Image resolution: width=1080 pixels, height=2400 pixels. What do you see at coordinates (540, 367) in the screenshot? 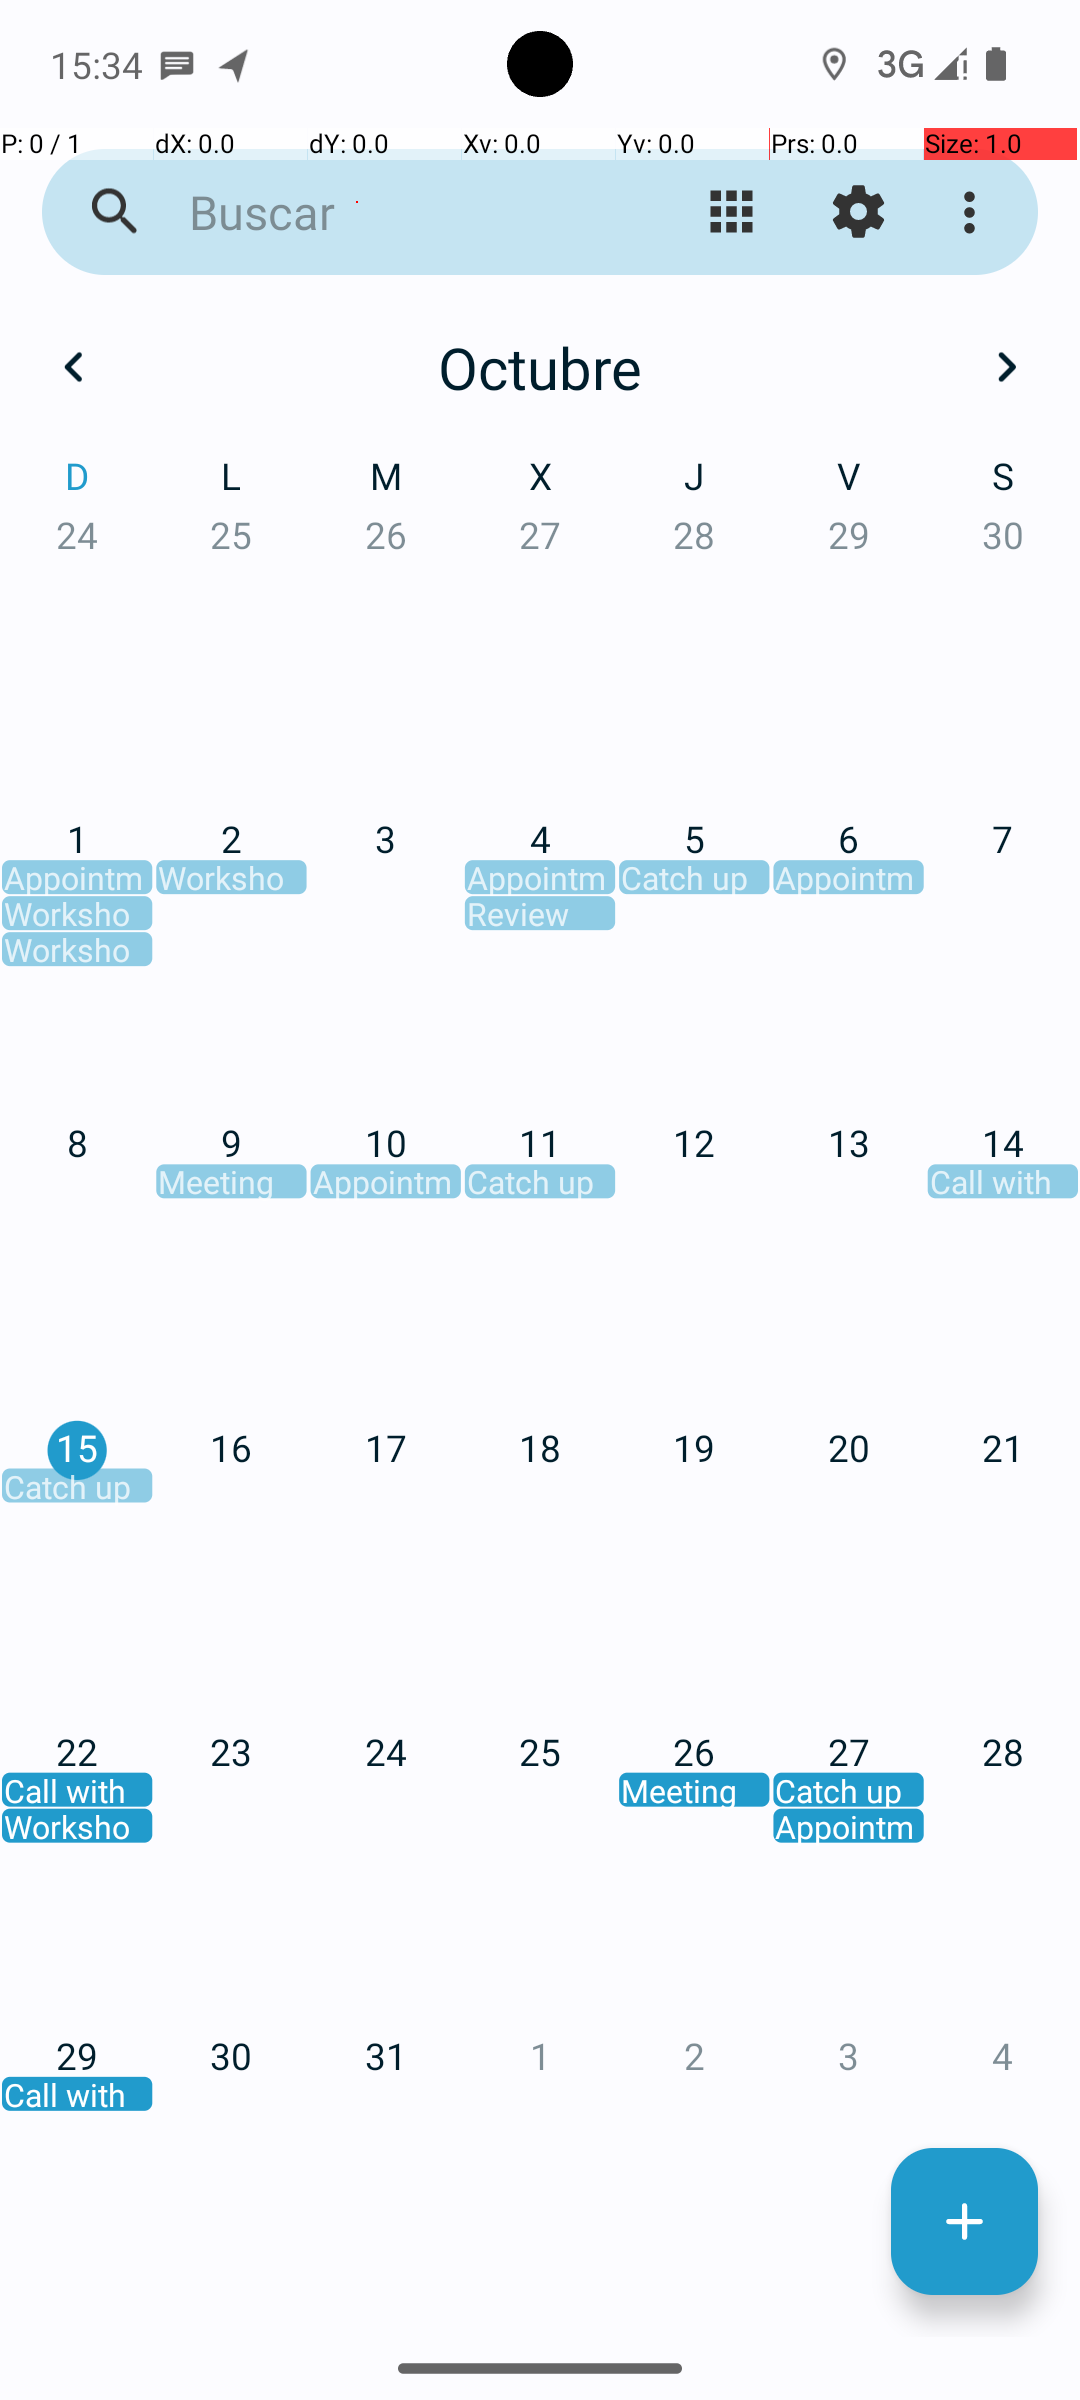
I see `Octubre` at bounding box center [540, 367].